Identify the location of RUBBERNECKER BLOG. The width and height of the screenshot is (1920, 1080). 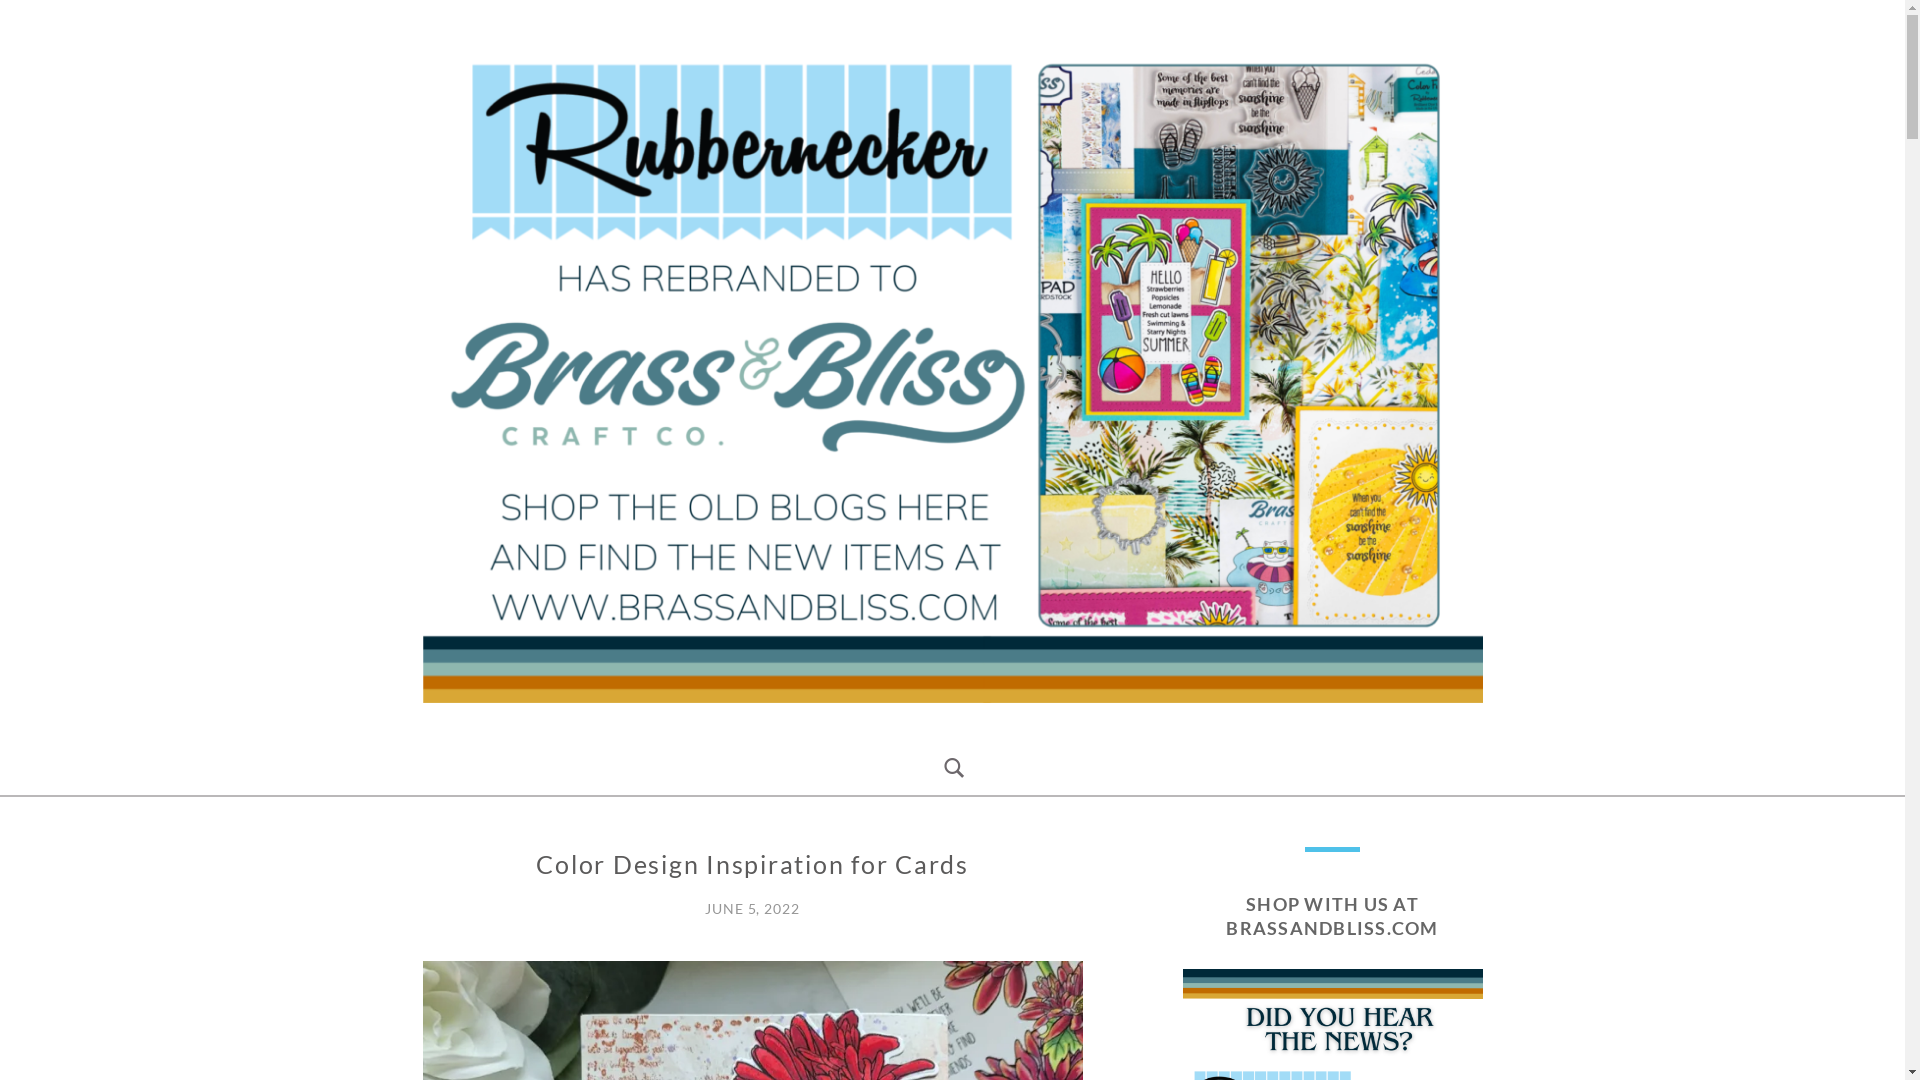
(658, 730).